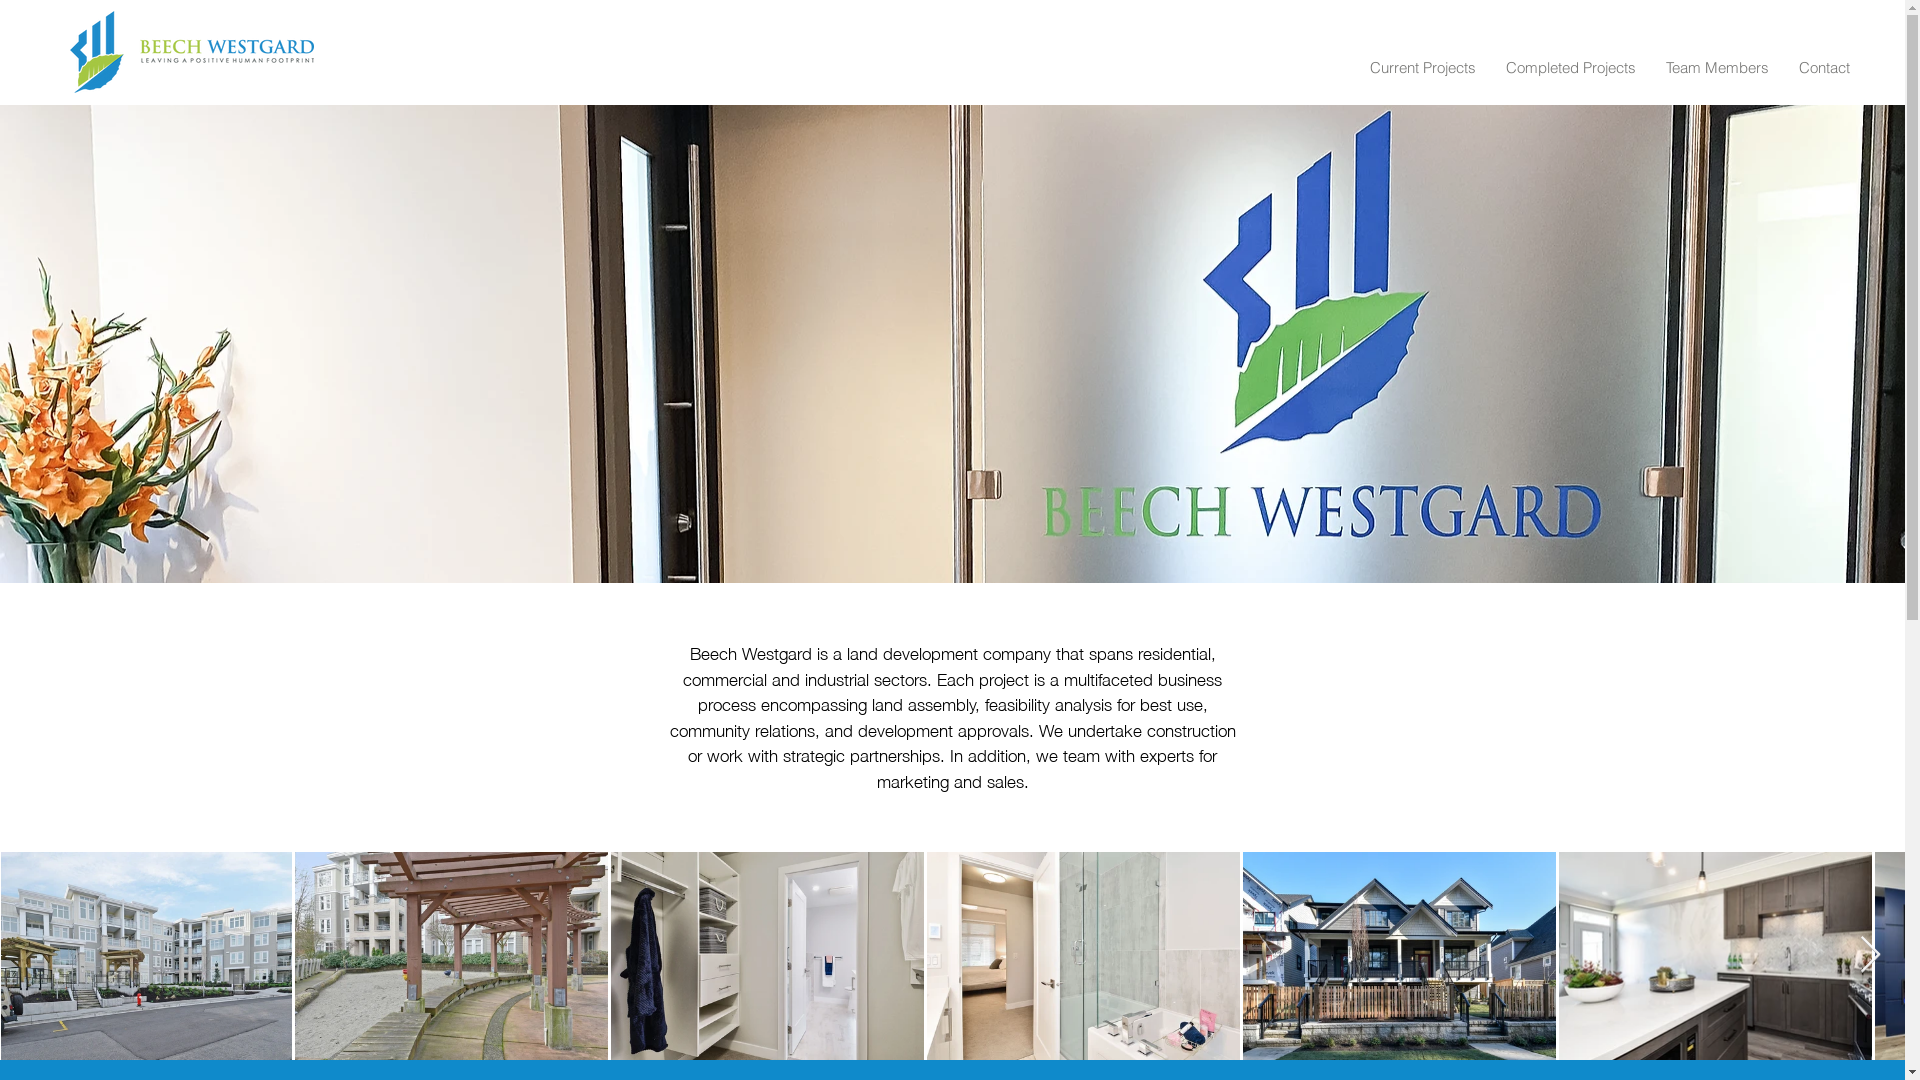 The width and height of the screenshot is (1920, 1080). Describe the element at coordinates (1423, 68) in the screenshot. I see `Current Projects` at that location.